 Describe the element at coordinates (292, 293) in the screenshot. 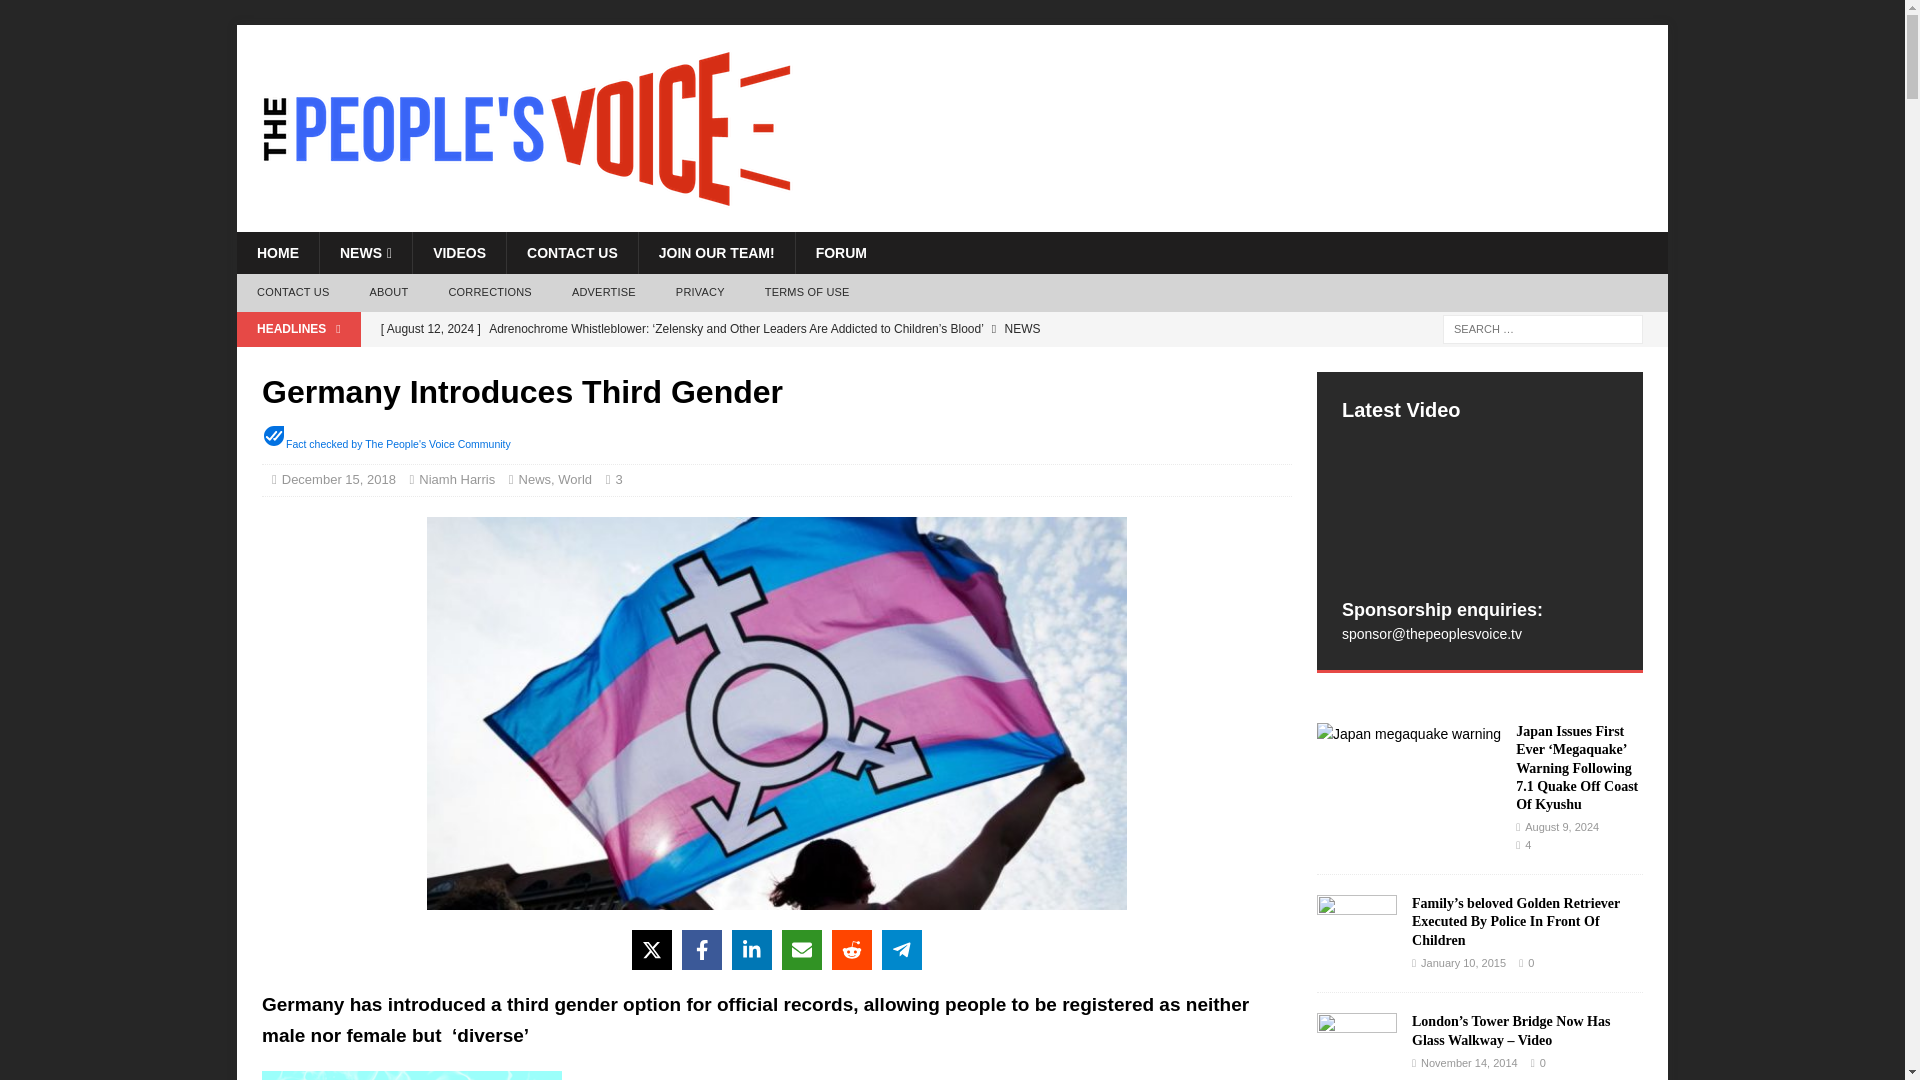

I see `CONTACT US` at that location.